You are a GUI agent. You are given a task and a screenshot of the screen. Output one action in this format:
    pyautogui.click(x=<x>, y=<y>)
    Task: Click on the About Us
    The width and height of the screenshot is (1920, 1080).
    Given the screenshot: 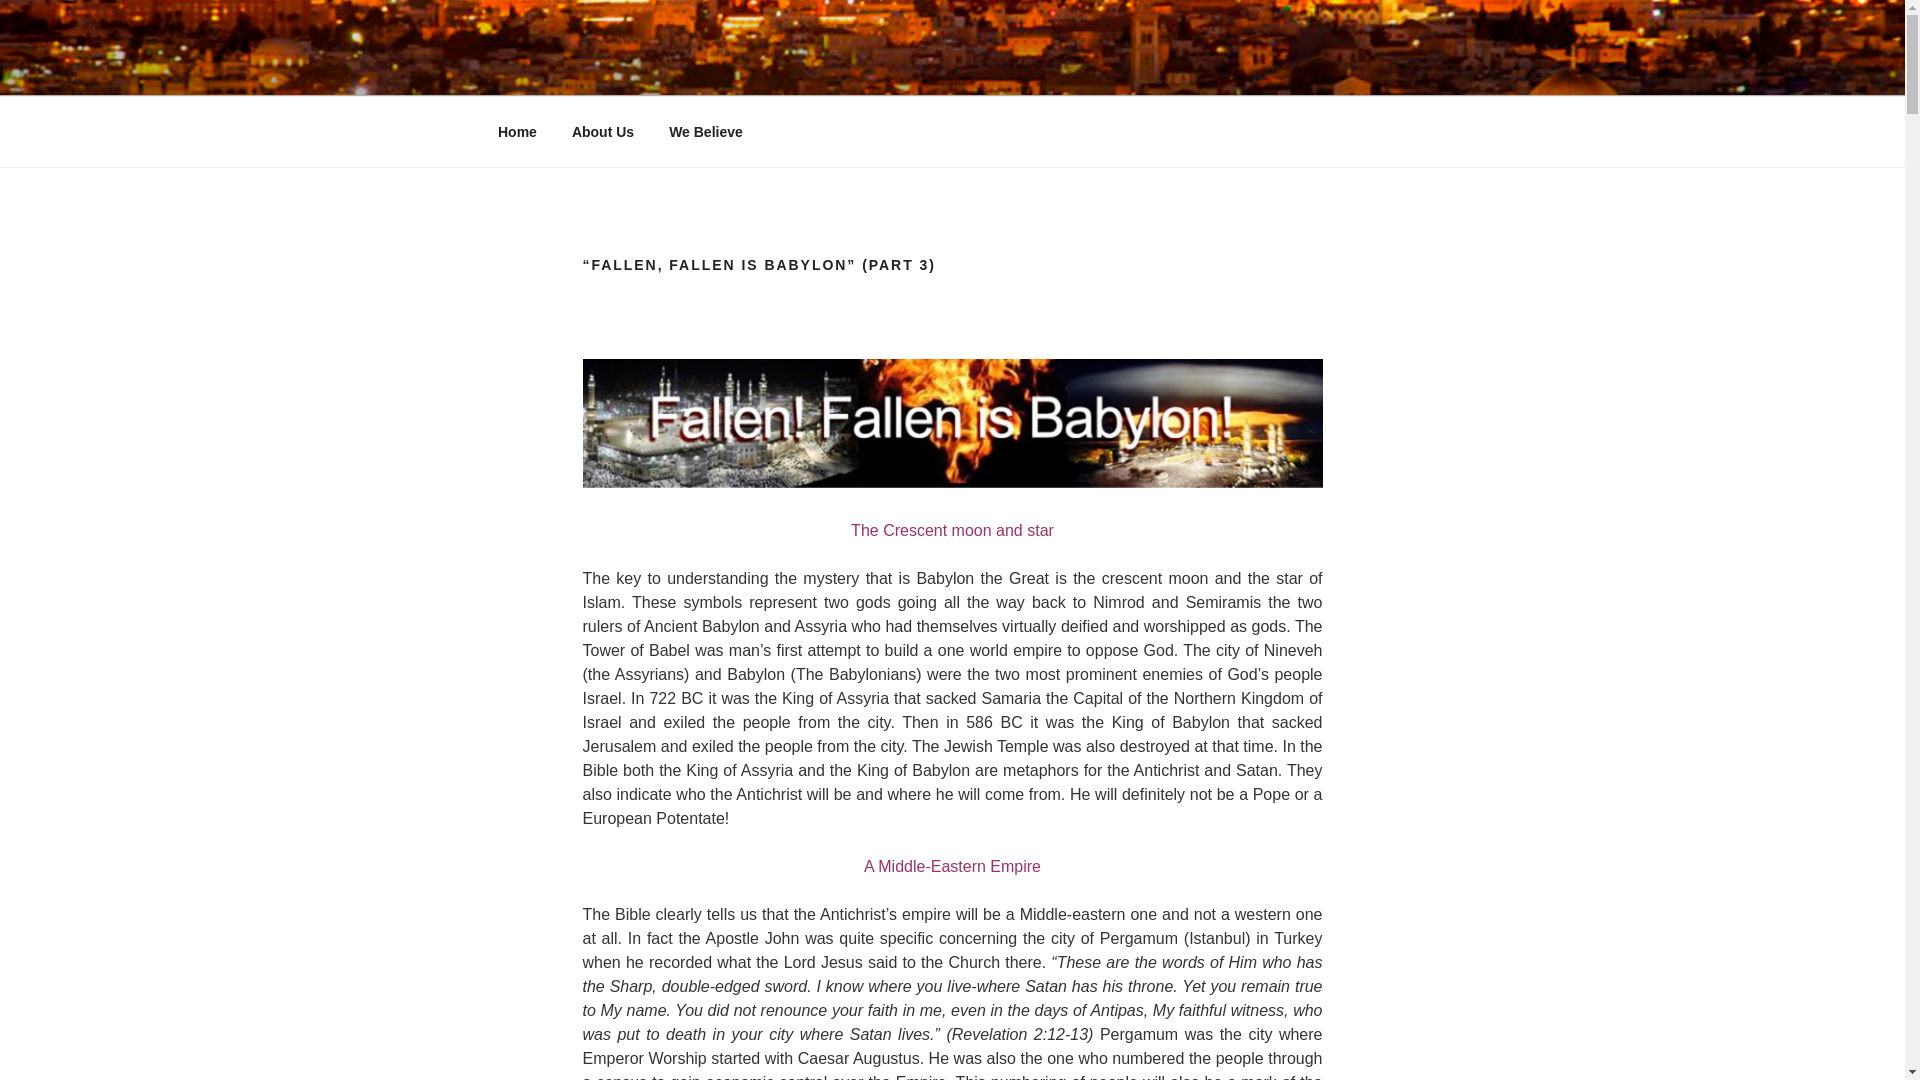 What is the action you would take?
    pyautogui.click(x=602, y=132)
    